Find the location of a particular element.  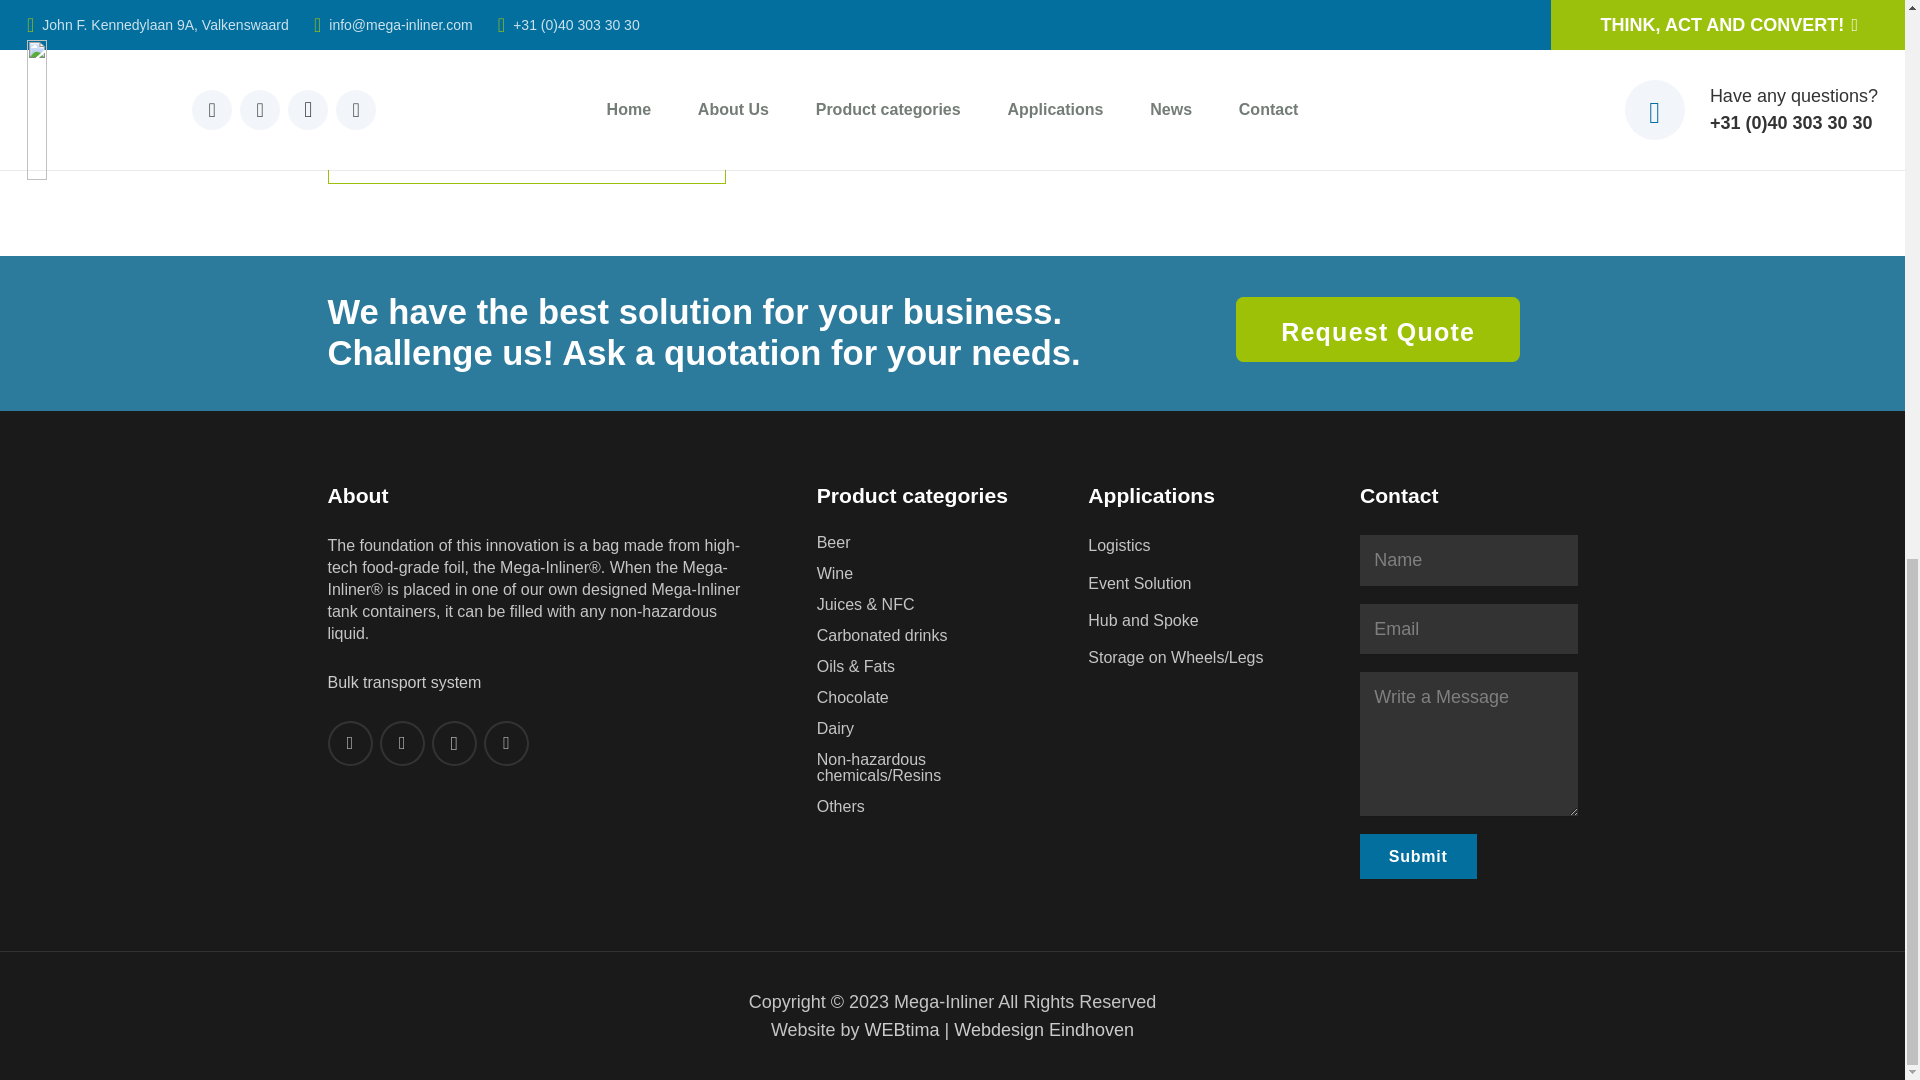

Contact is located at coordinates (1378, 329).